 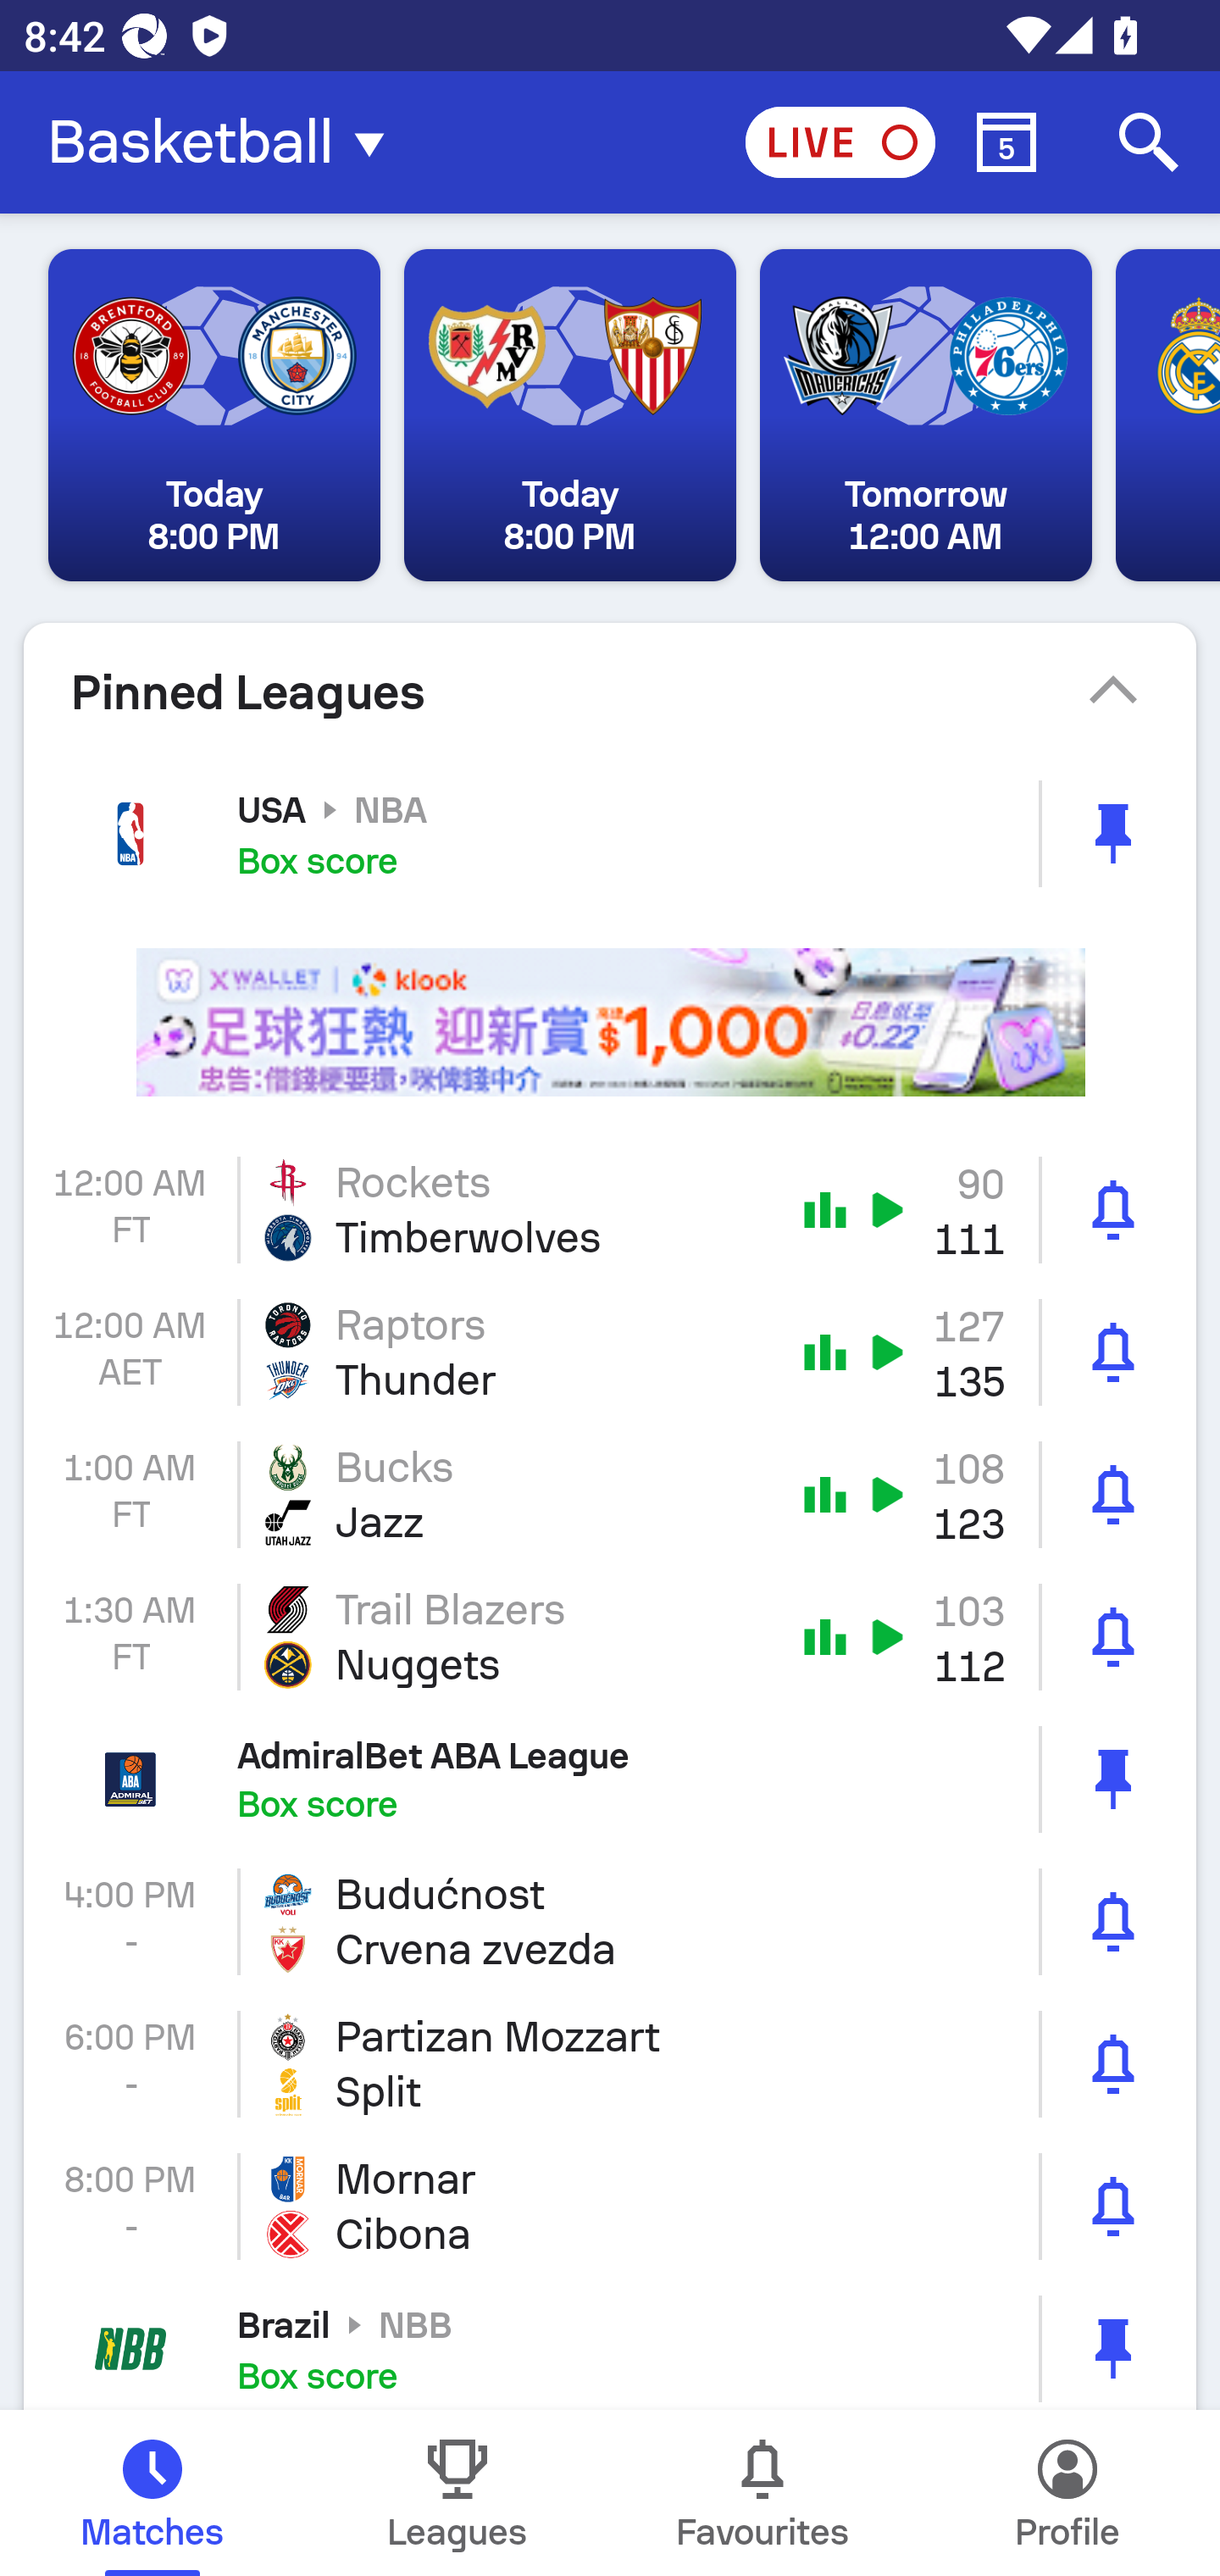 What do you see at coordinates (762, 2493) in the screenshot?
I see `Favourites` at bounding box center [762, 2493].